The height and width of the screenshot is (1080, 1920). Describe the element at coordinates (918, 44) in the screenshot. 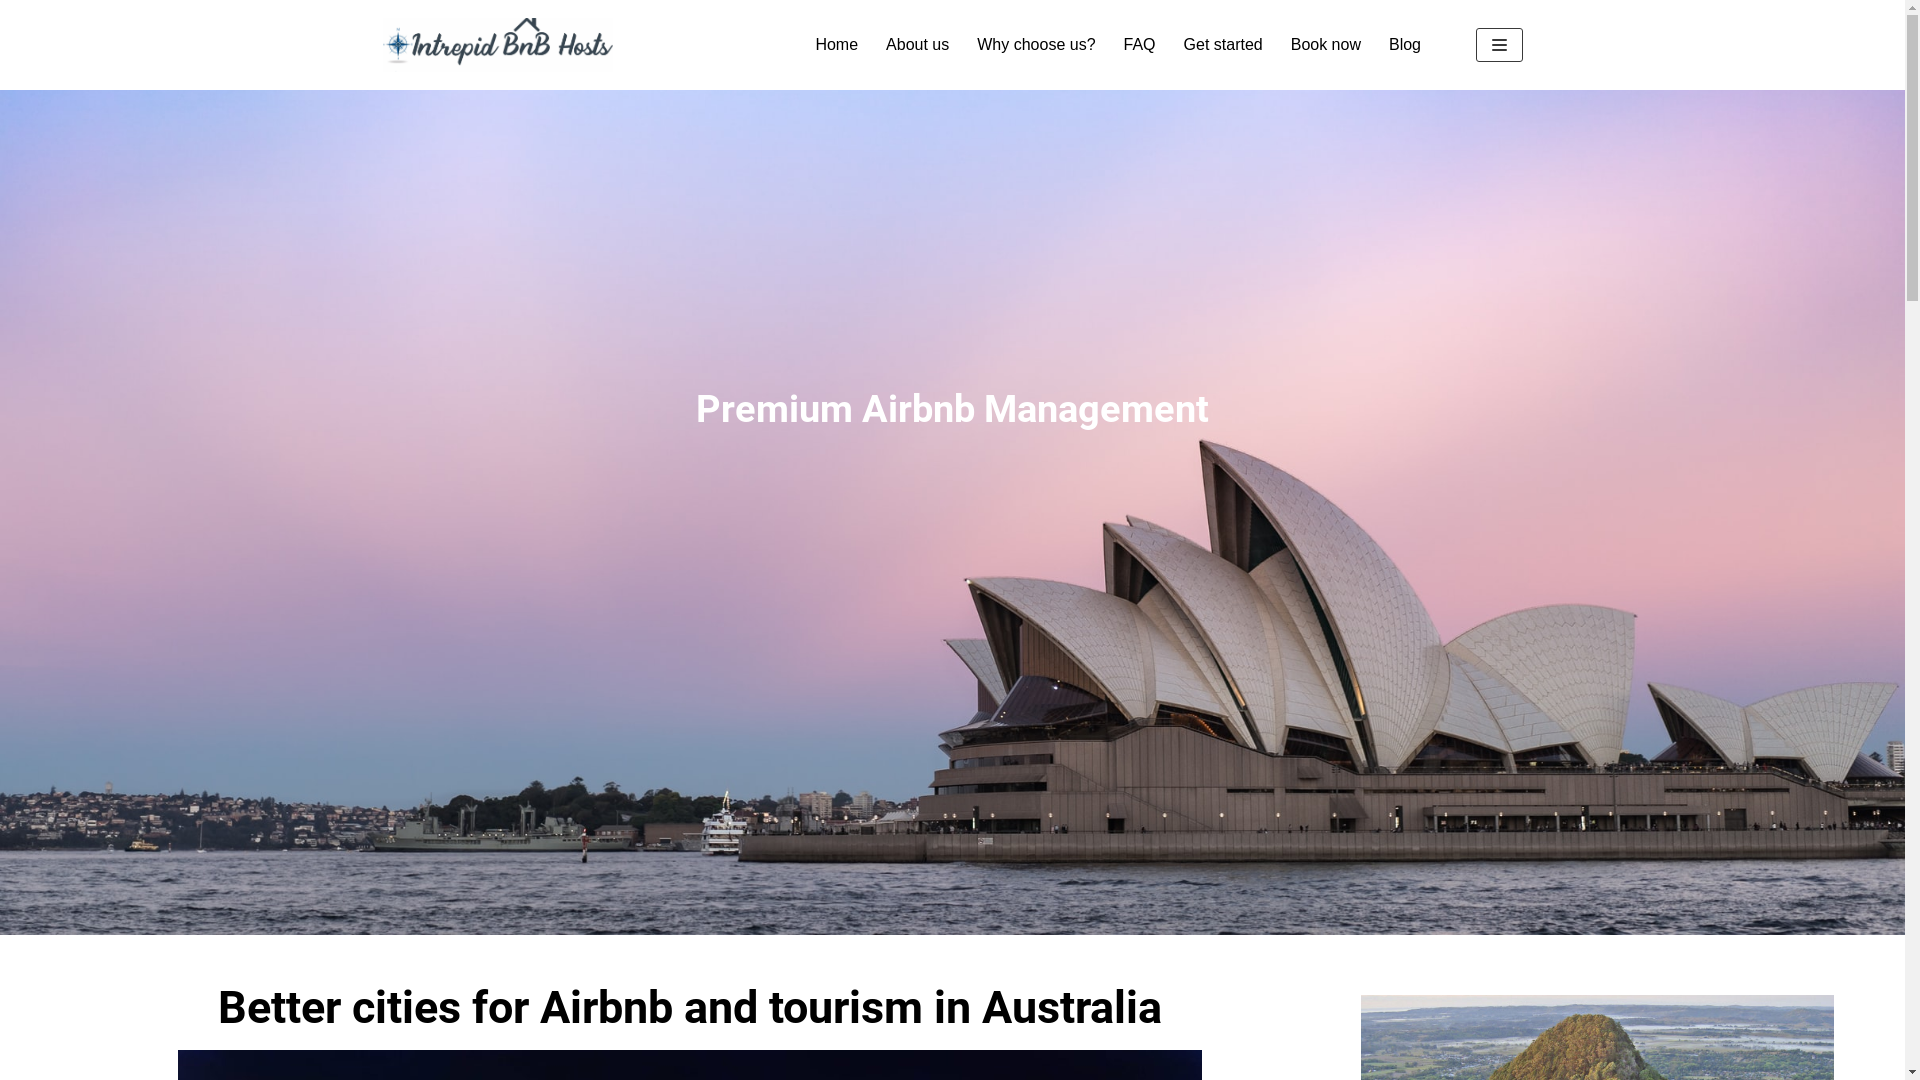

I see `About us` at that location.